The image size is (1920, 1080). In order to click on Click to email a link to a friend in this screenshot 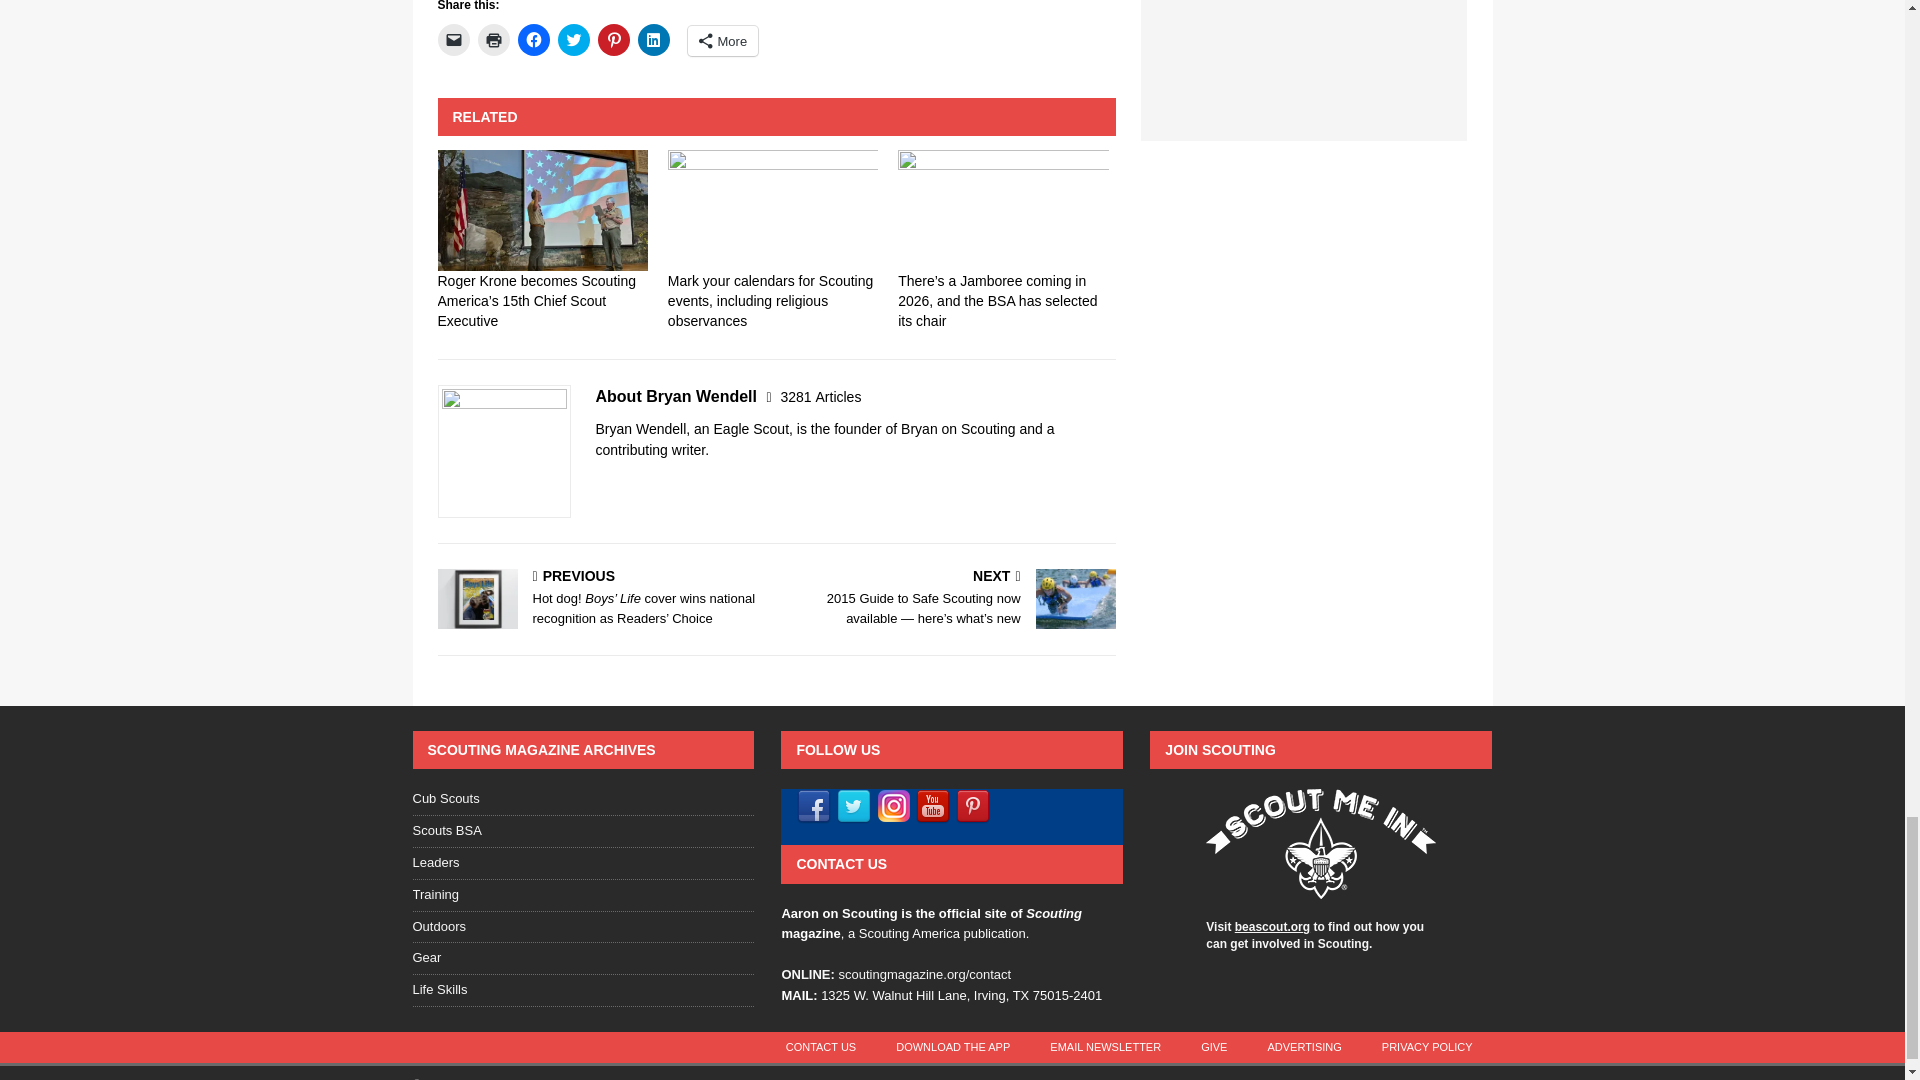, I will do `click(454, 40)`.